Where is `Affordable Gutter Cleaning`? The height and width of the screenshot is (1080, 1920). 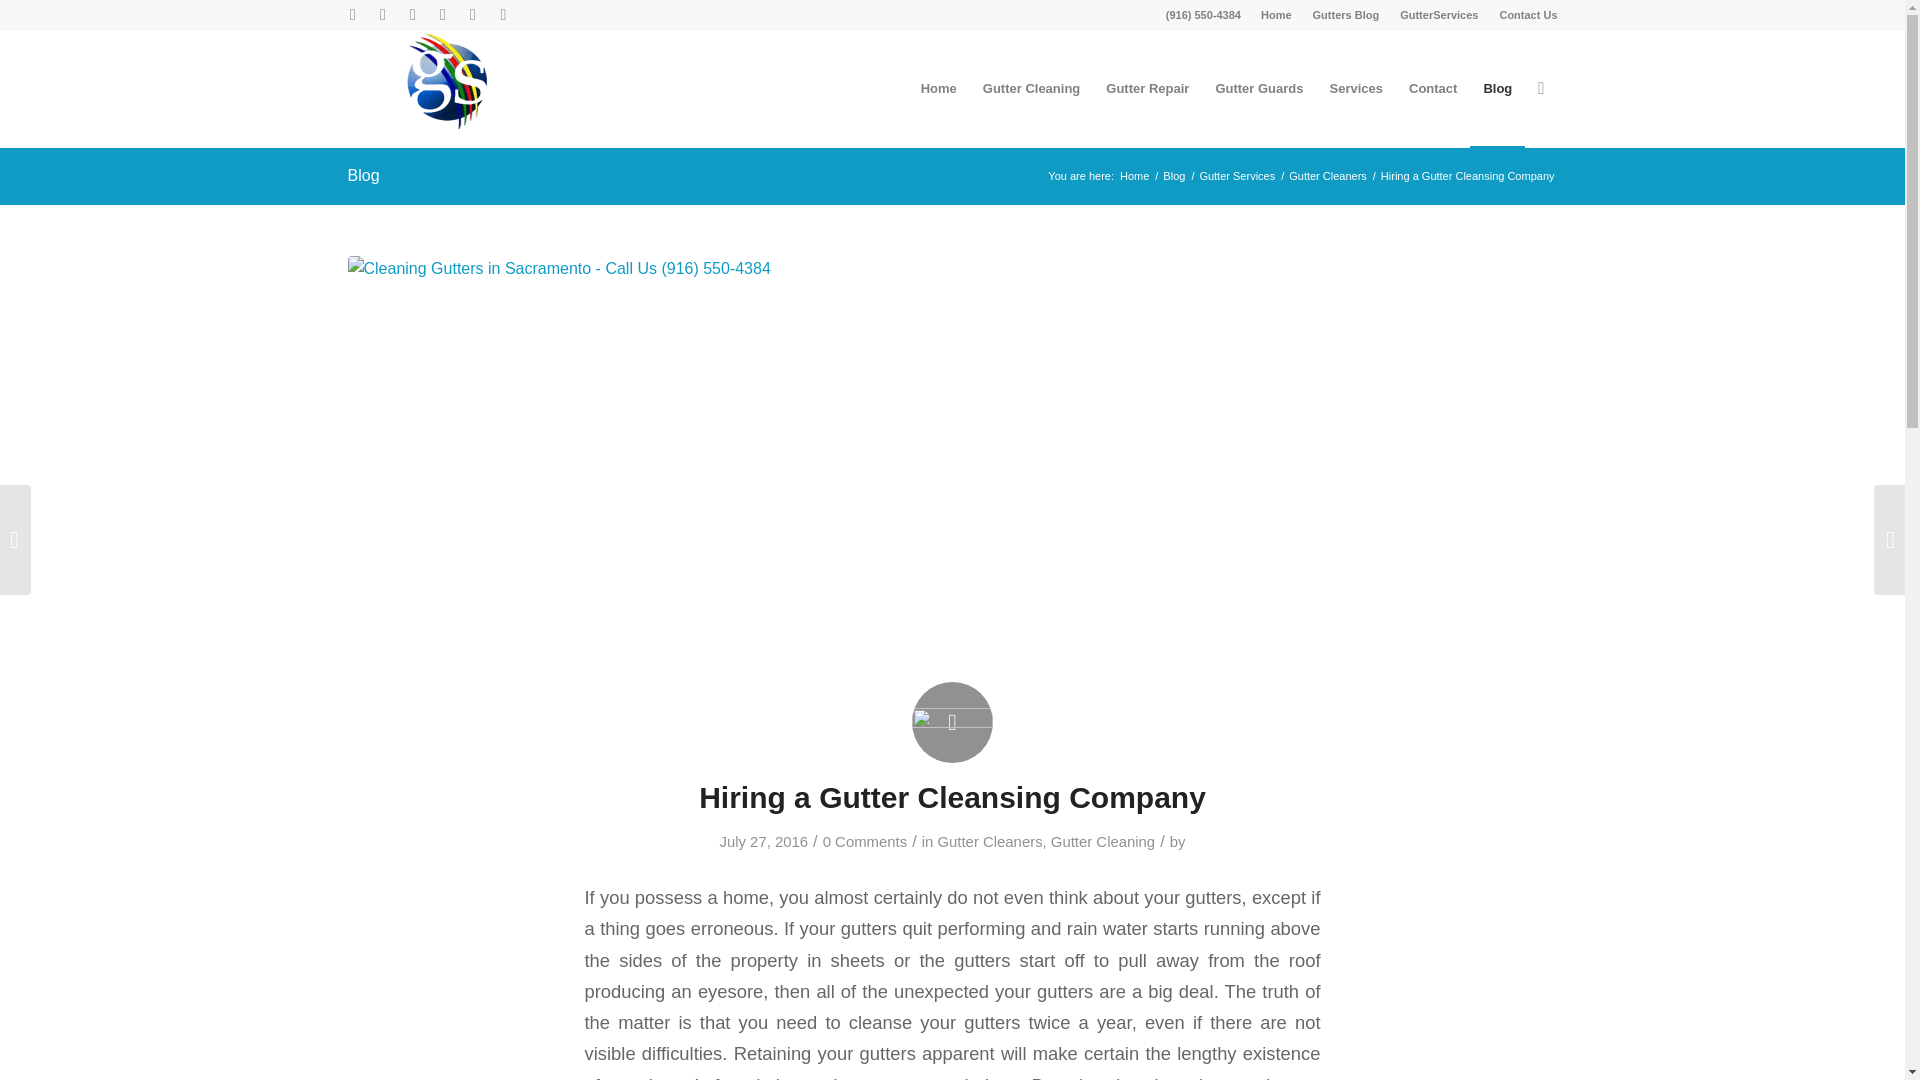
Affordable Gutter Cleaning is located at coordinates (1032, 88).